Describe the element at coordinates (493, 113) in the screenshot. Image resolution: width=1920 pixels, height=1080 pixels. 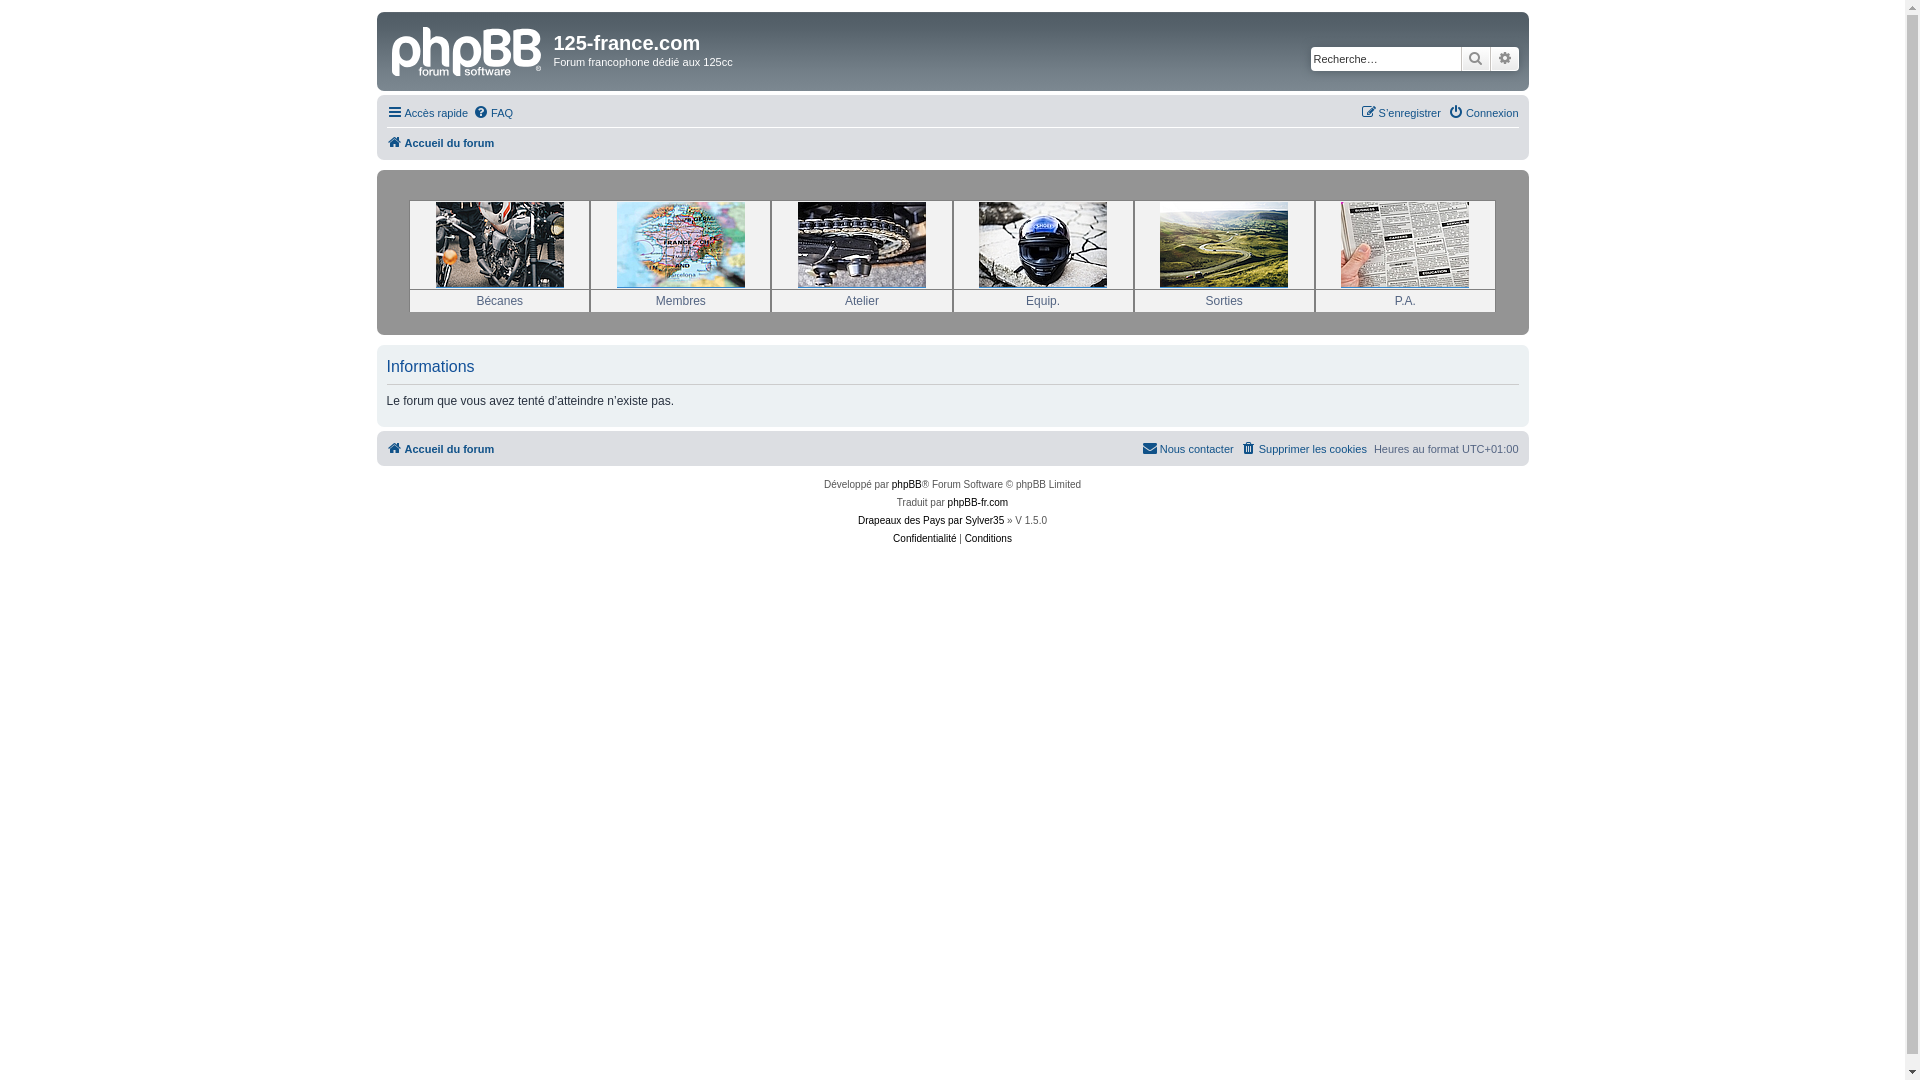
I see `FAQ` at that location.